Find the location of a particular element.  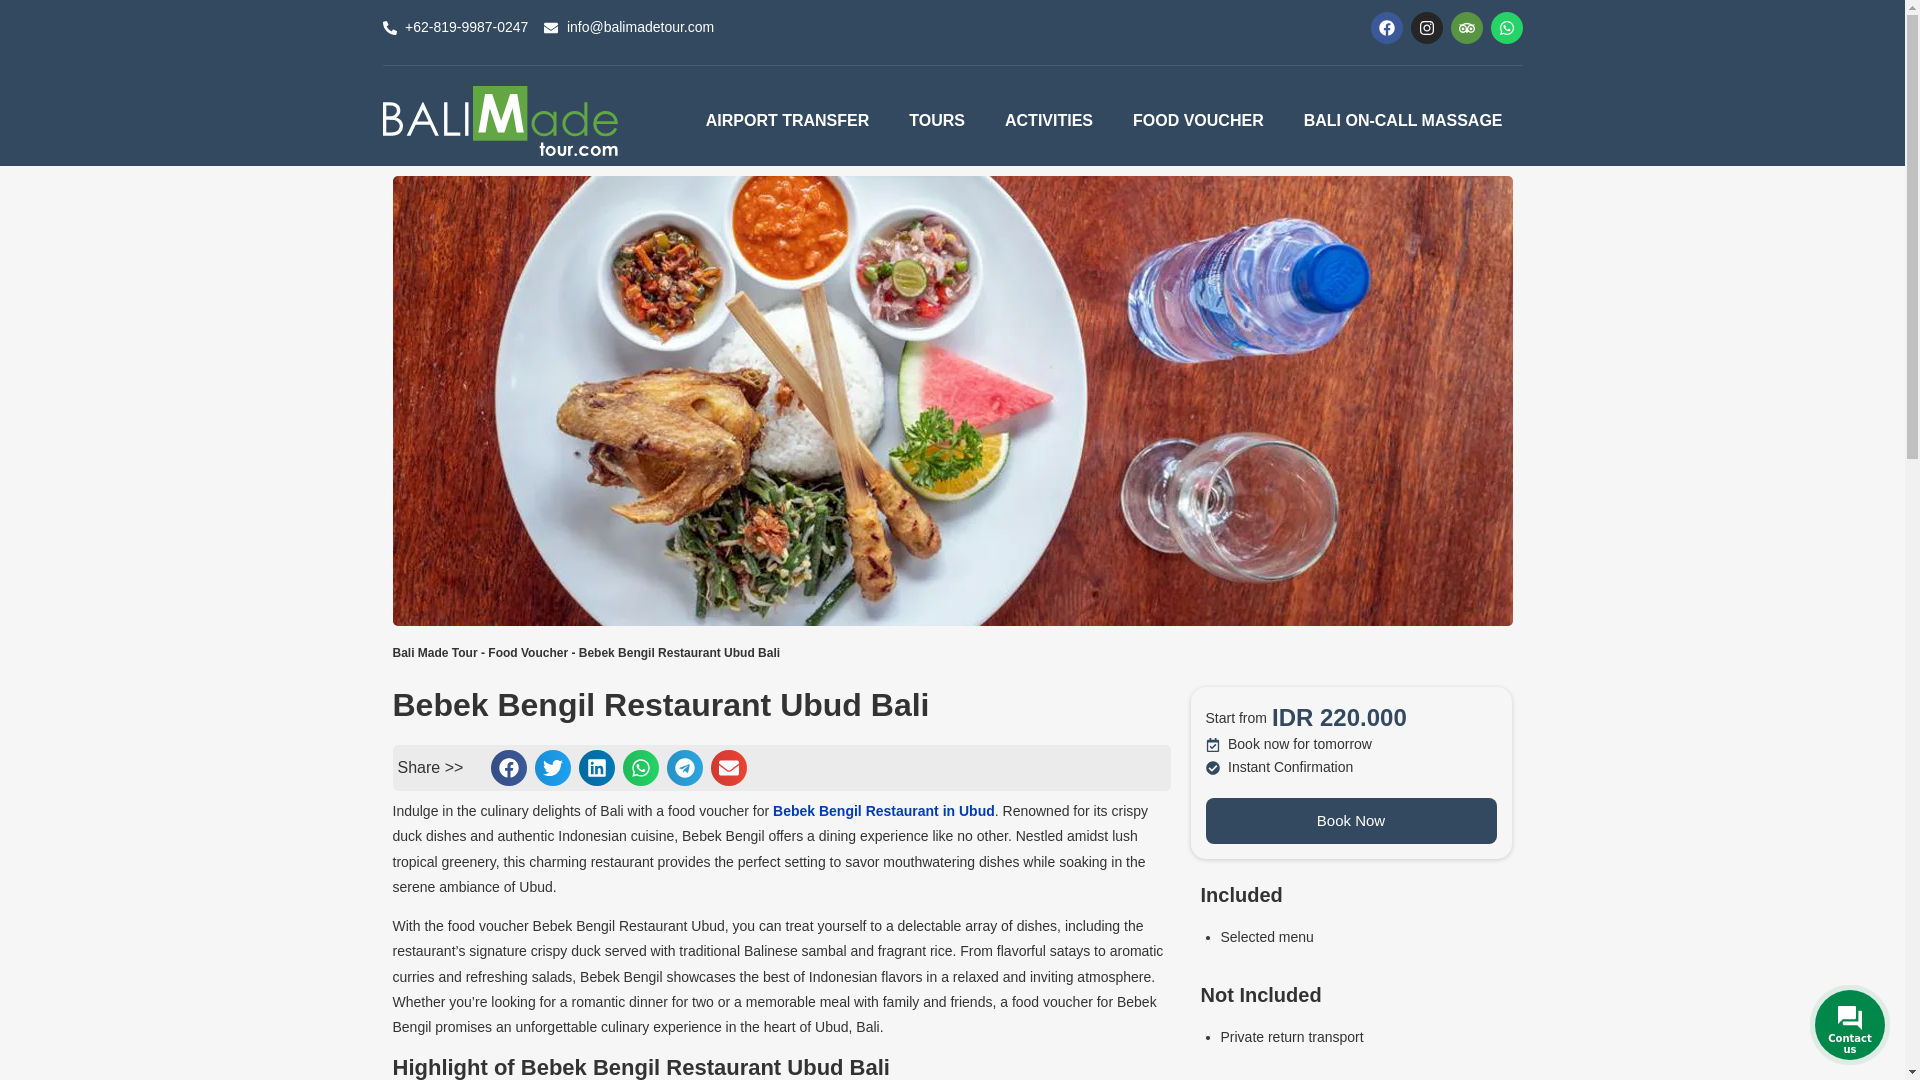

BALI ON-CALL MASSAGE is located at coordinates (1403, 120).